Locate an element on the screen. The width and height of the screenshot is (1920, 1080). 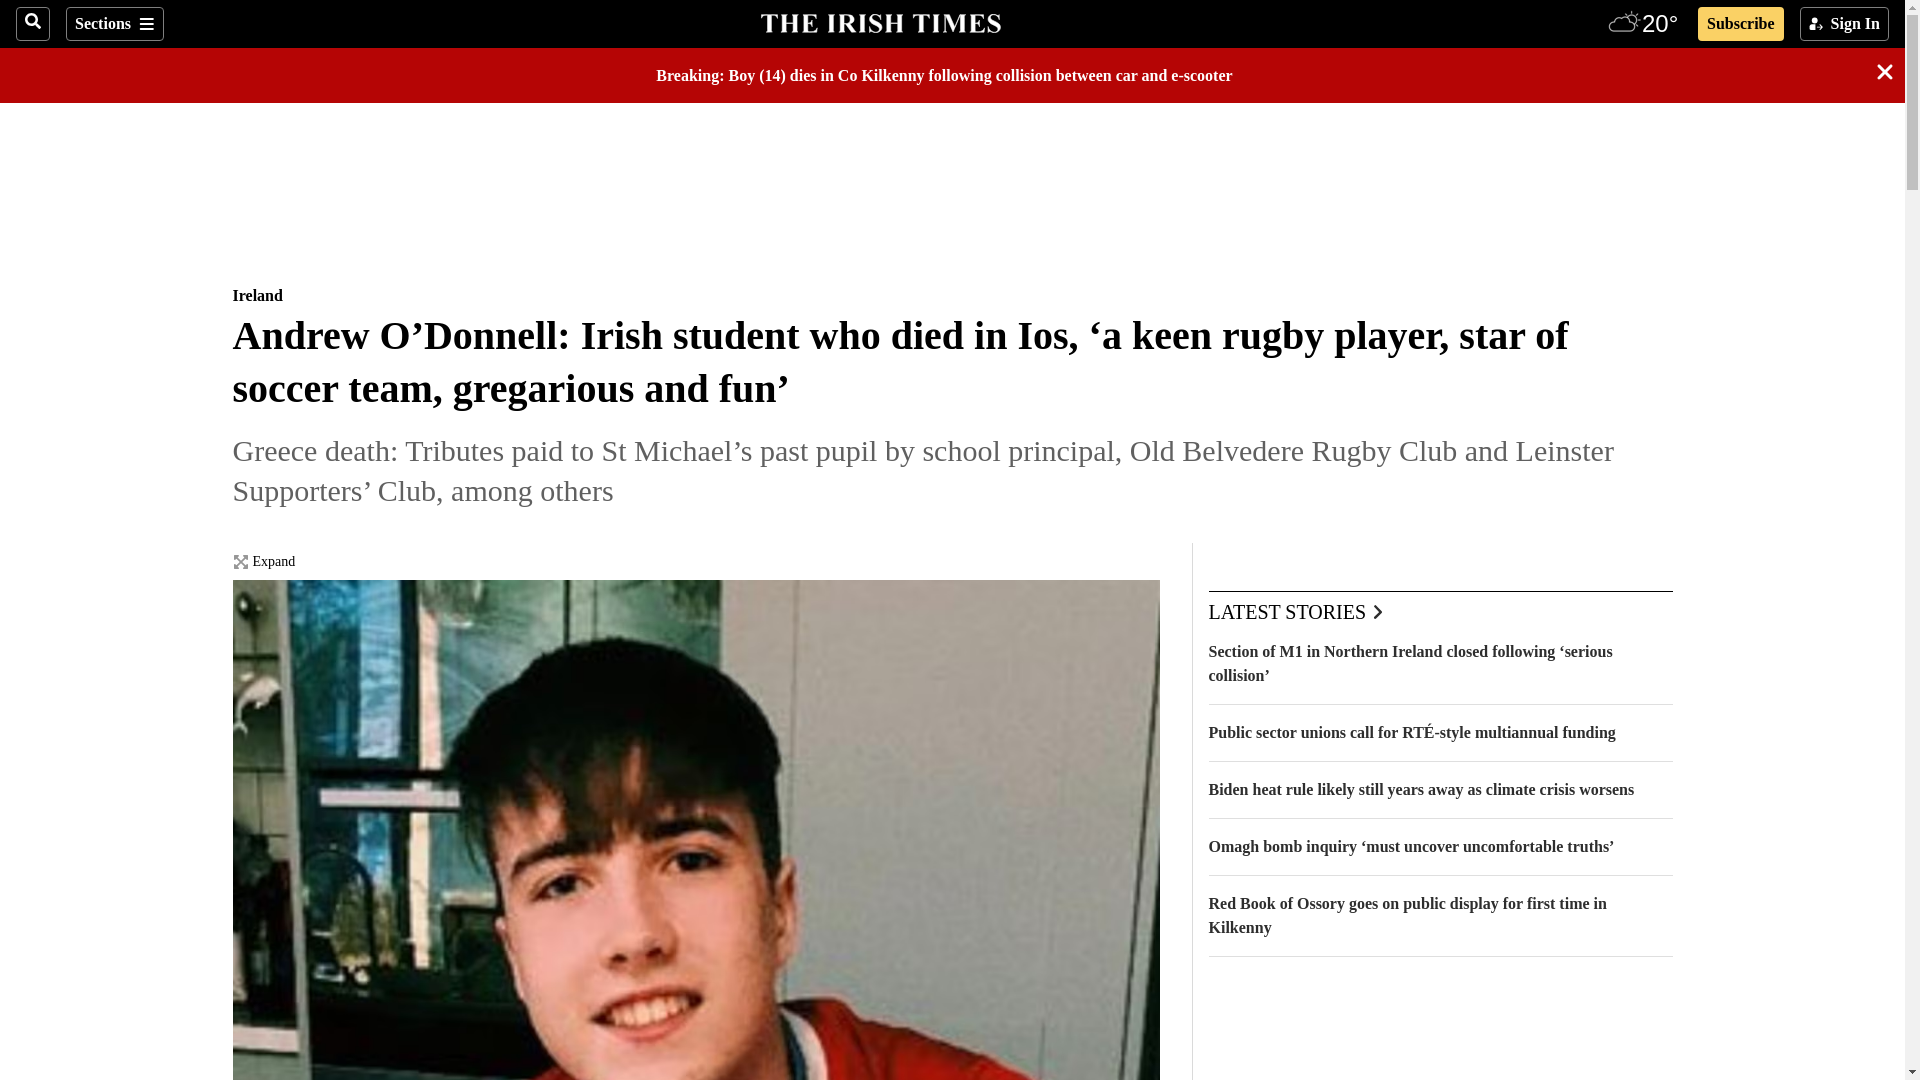
Sections is located at coordinates (114, 24).